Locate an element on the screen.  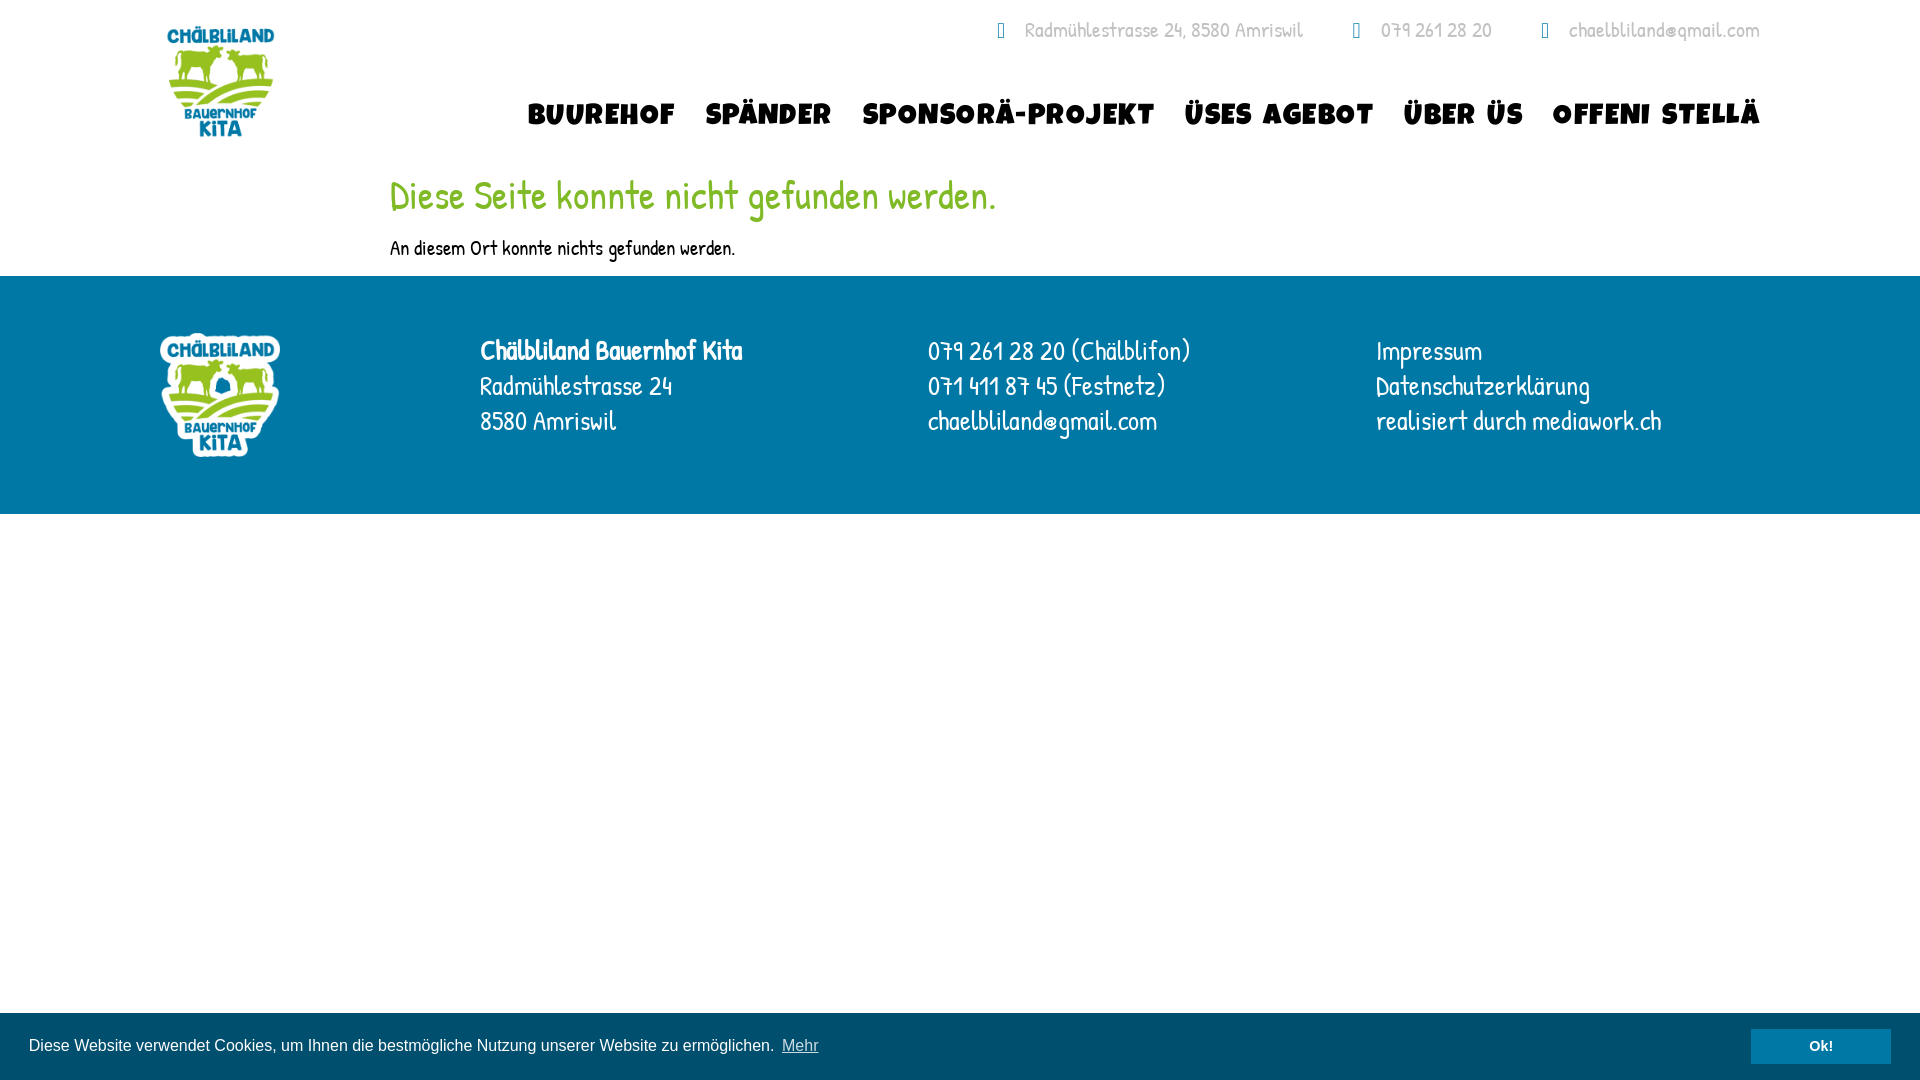
079 261 28 20 is located at coordinates (1412, 30).